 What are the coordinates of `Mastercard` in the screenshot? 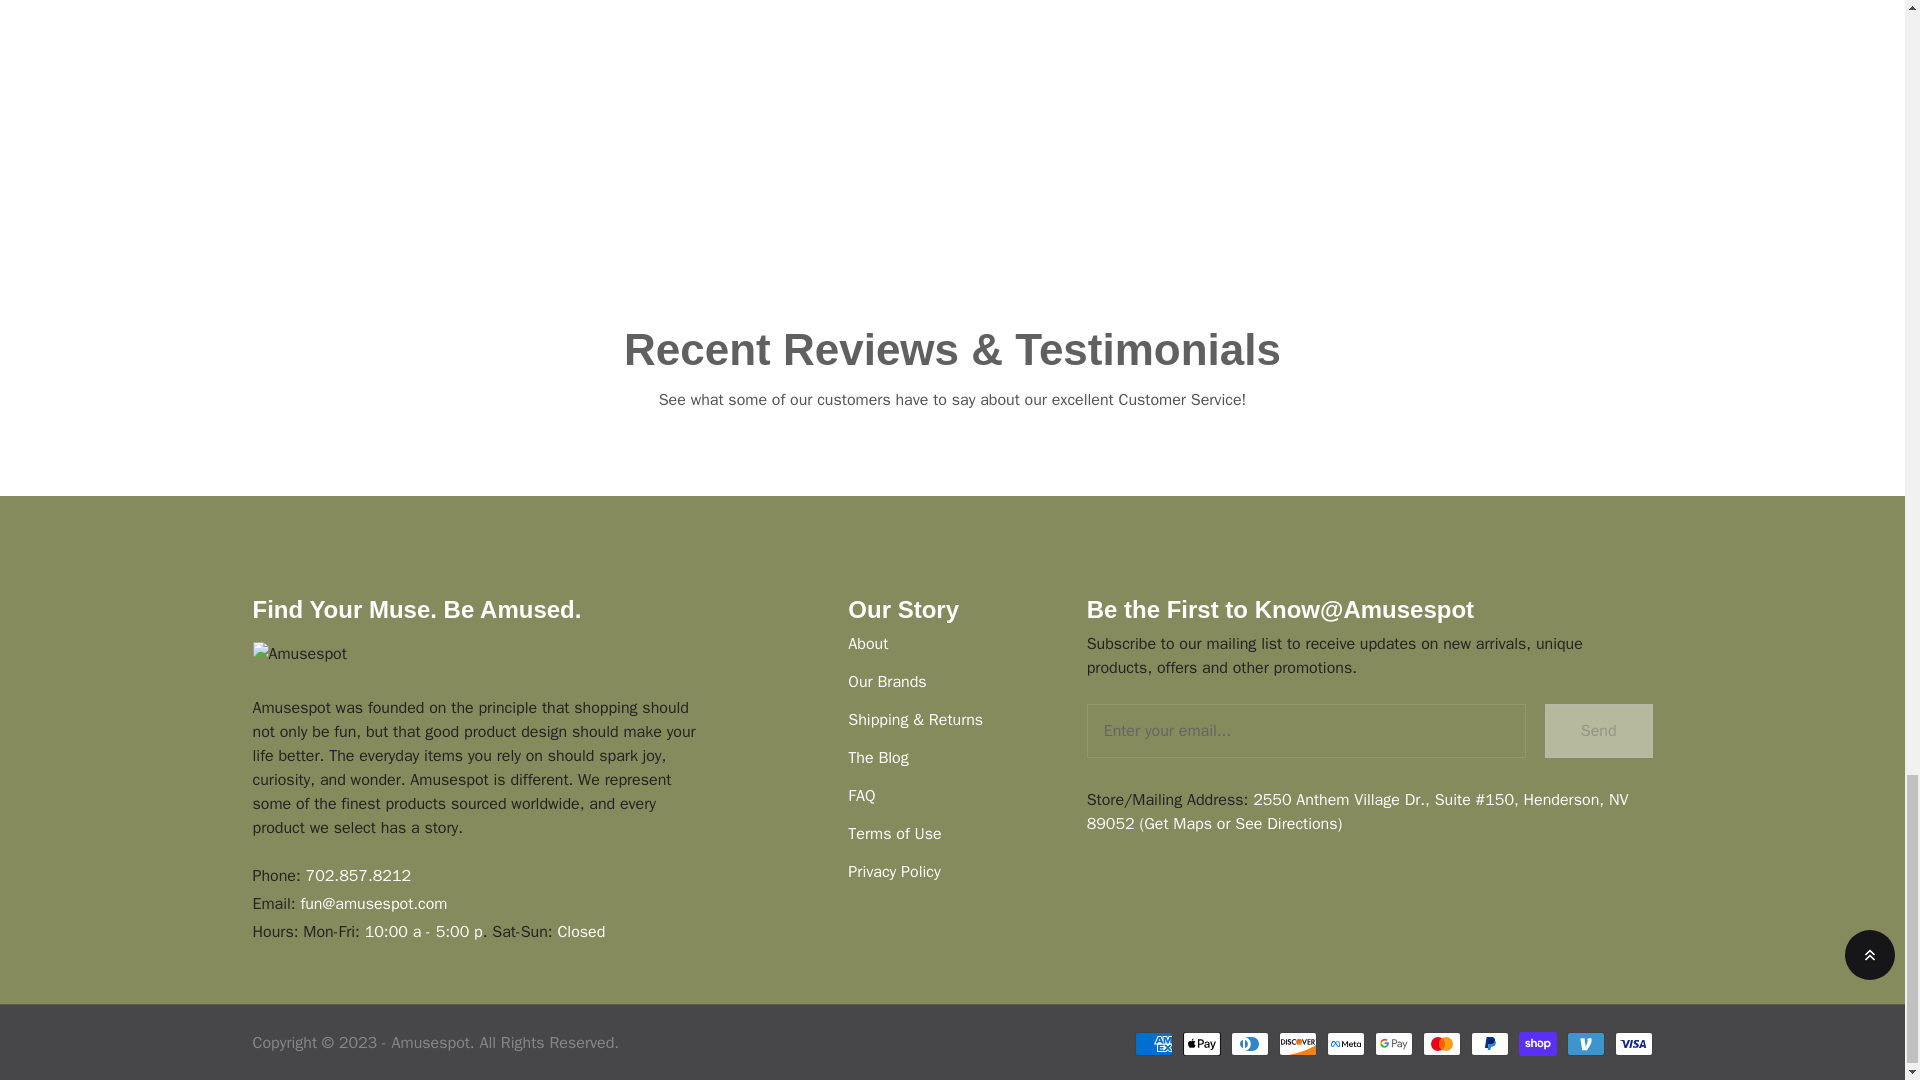 It's located at (1440, 1044).